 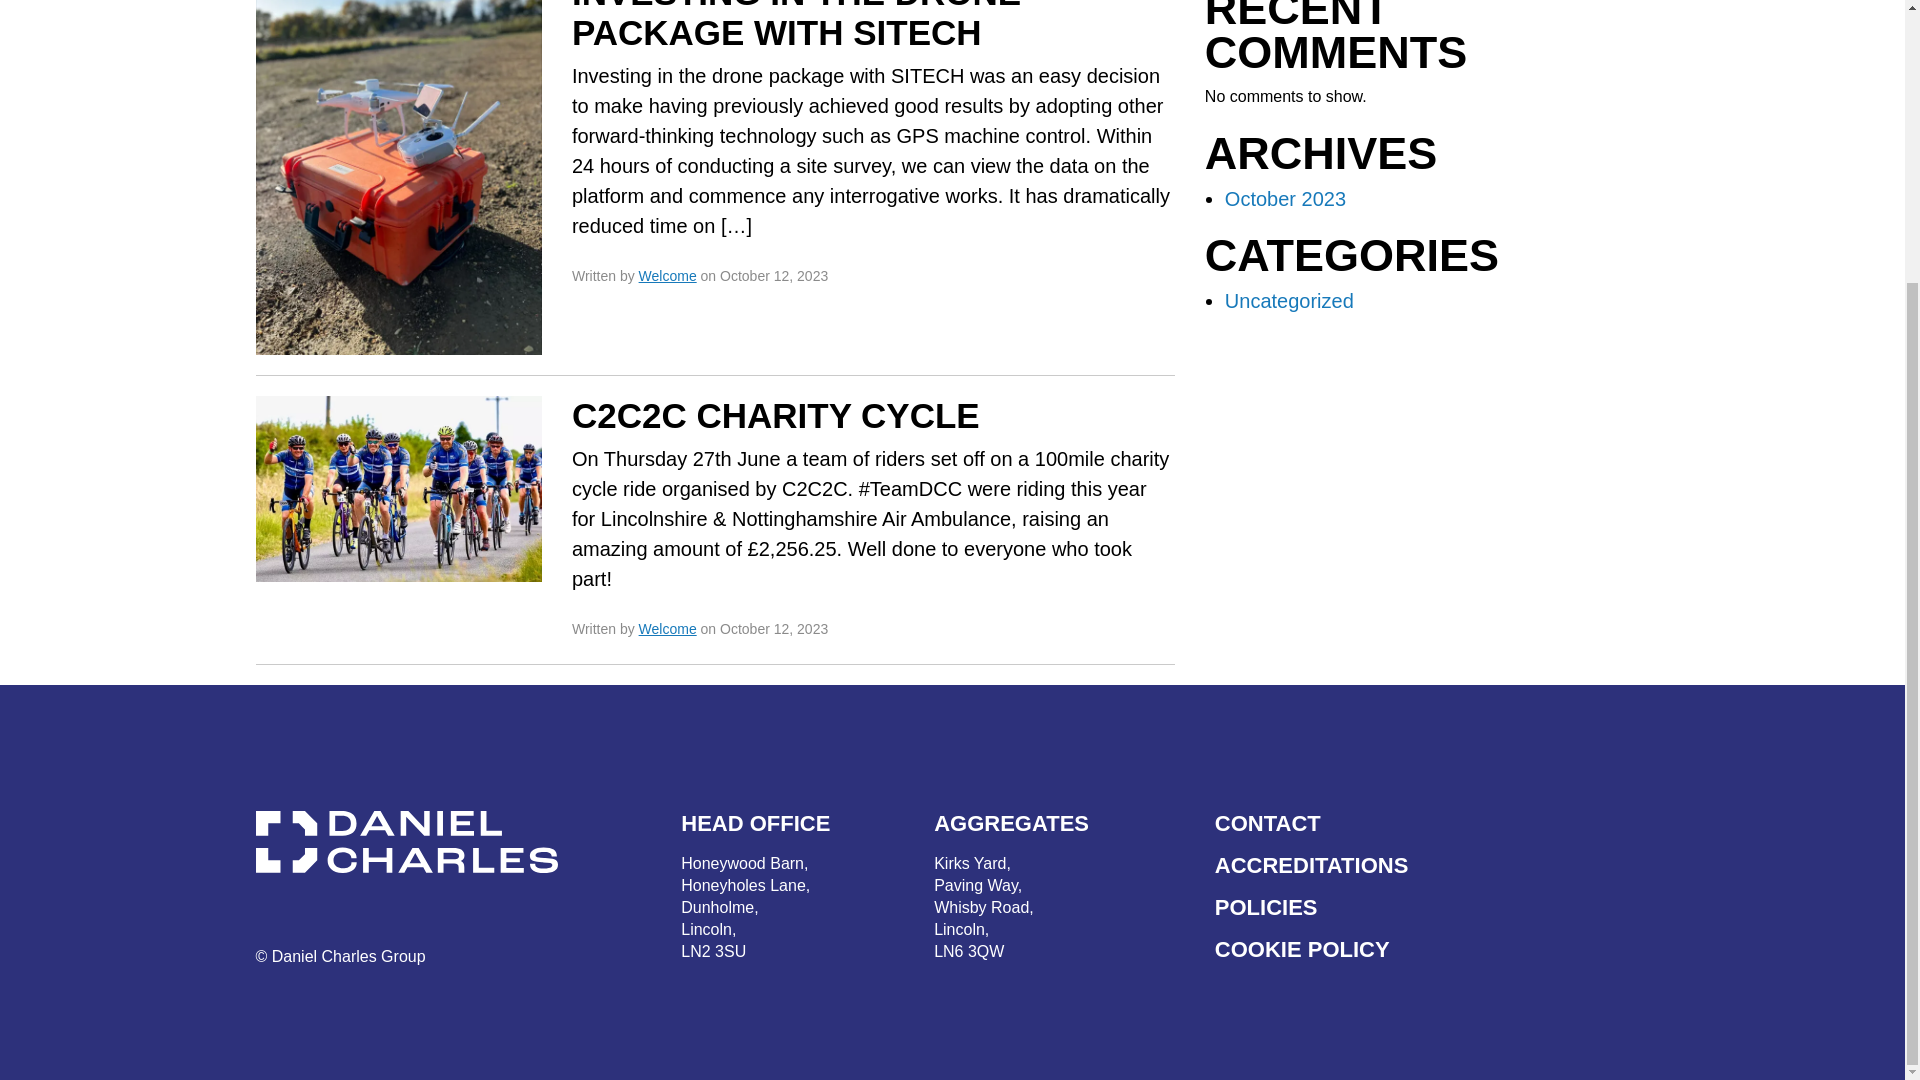 What do you see at coordinates (1427, 865) in the screenshot?
I see `Welcome` at bounding box center [1427, 865].